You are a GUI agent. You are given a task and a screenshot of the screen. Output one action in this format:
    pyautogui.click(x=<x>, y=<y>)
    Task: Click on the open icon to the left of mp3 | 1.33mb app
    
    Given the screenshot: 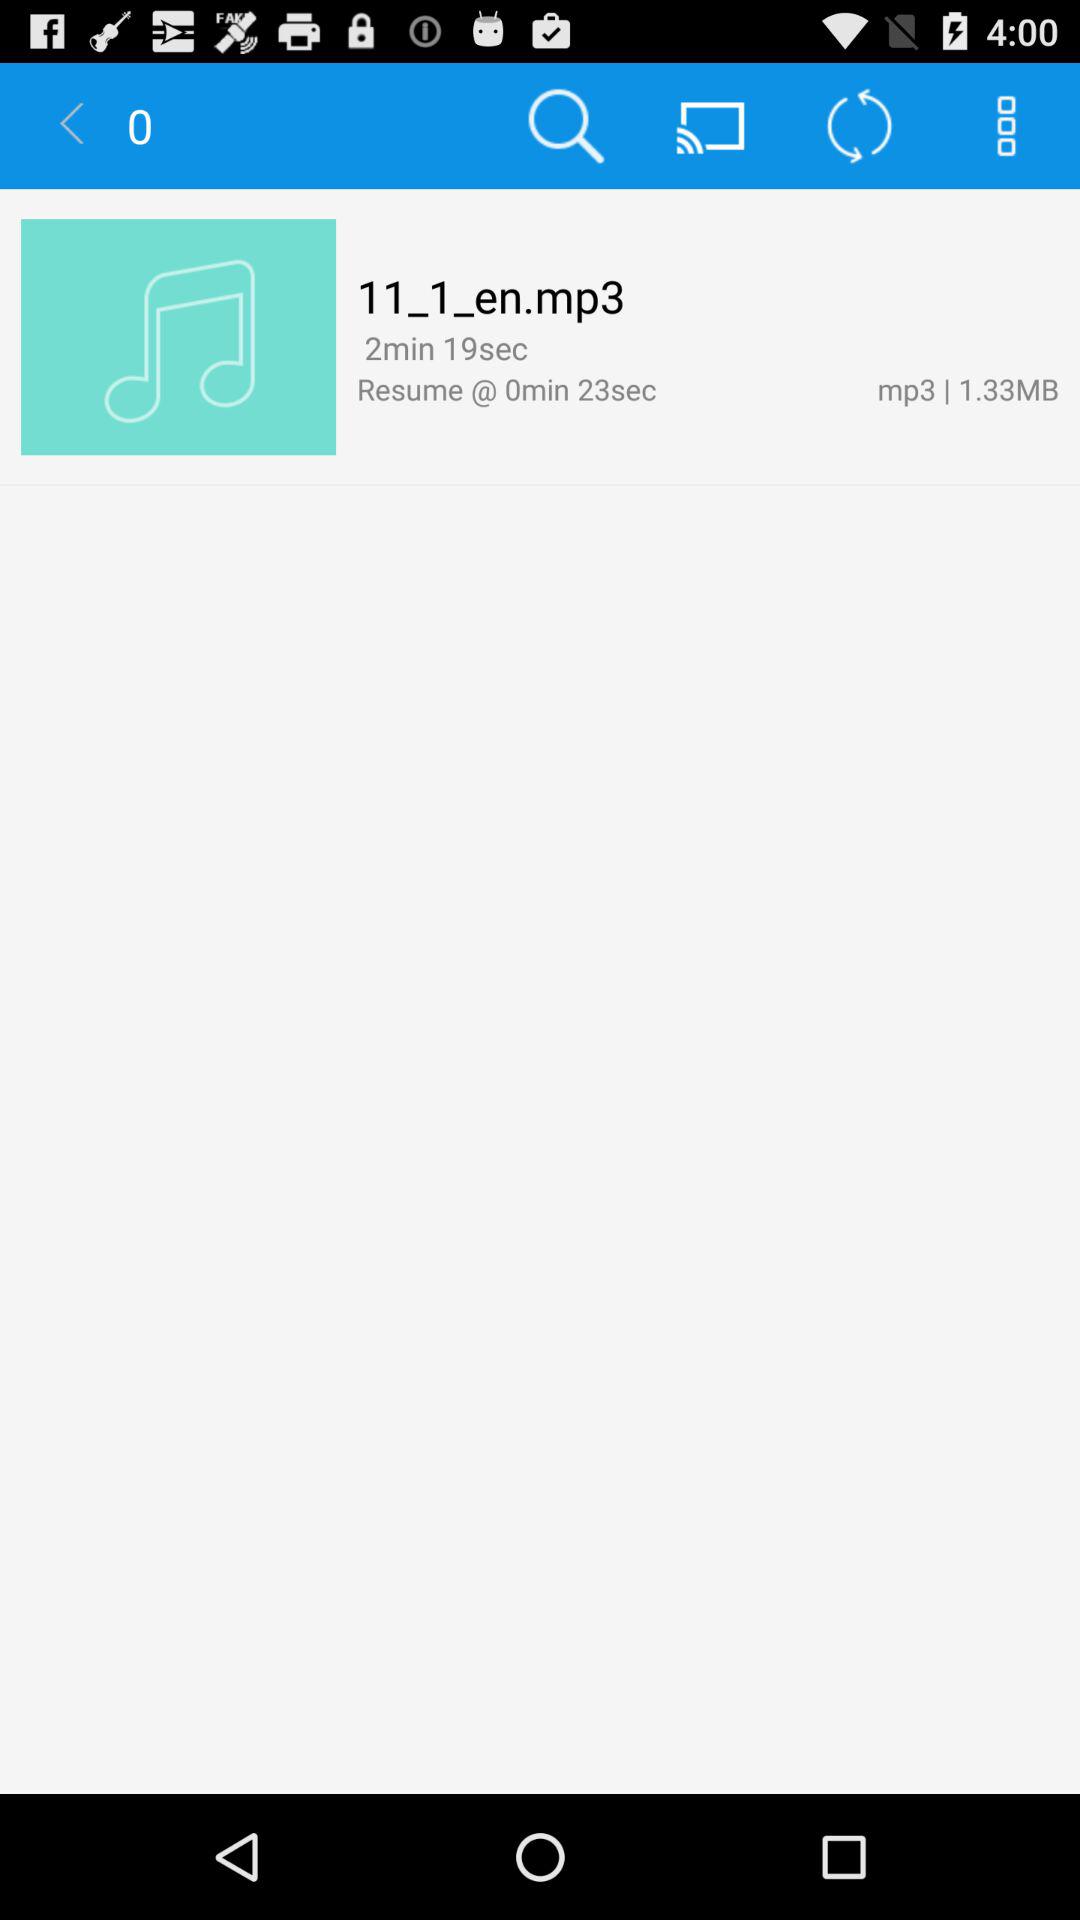 What is the action you would take?
    pyautogui.click(x=606, y=388)
    